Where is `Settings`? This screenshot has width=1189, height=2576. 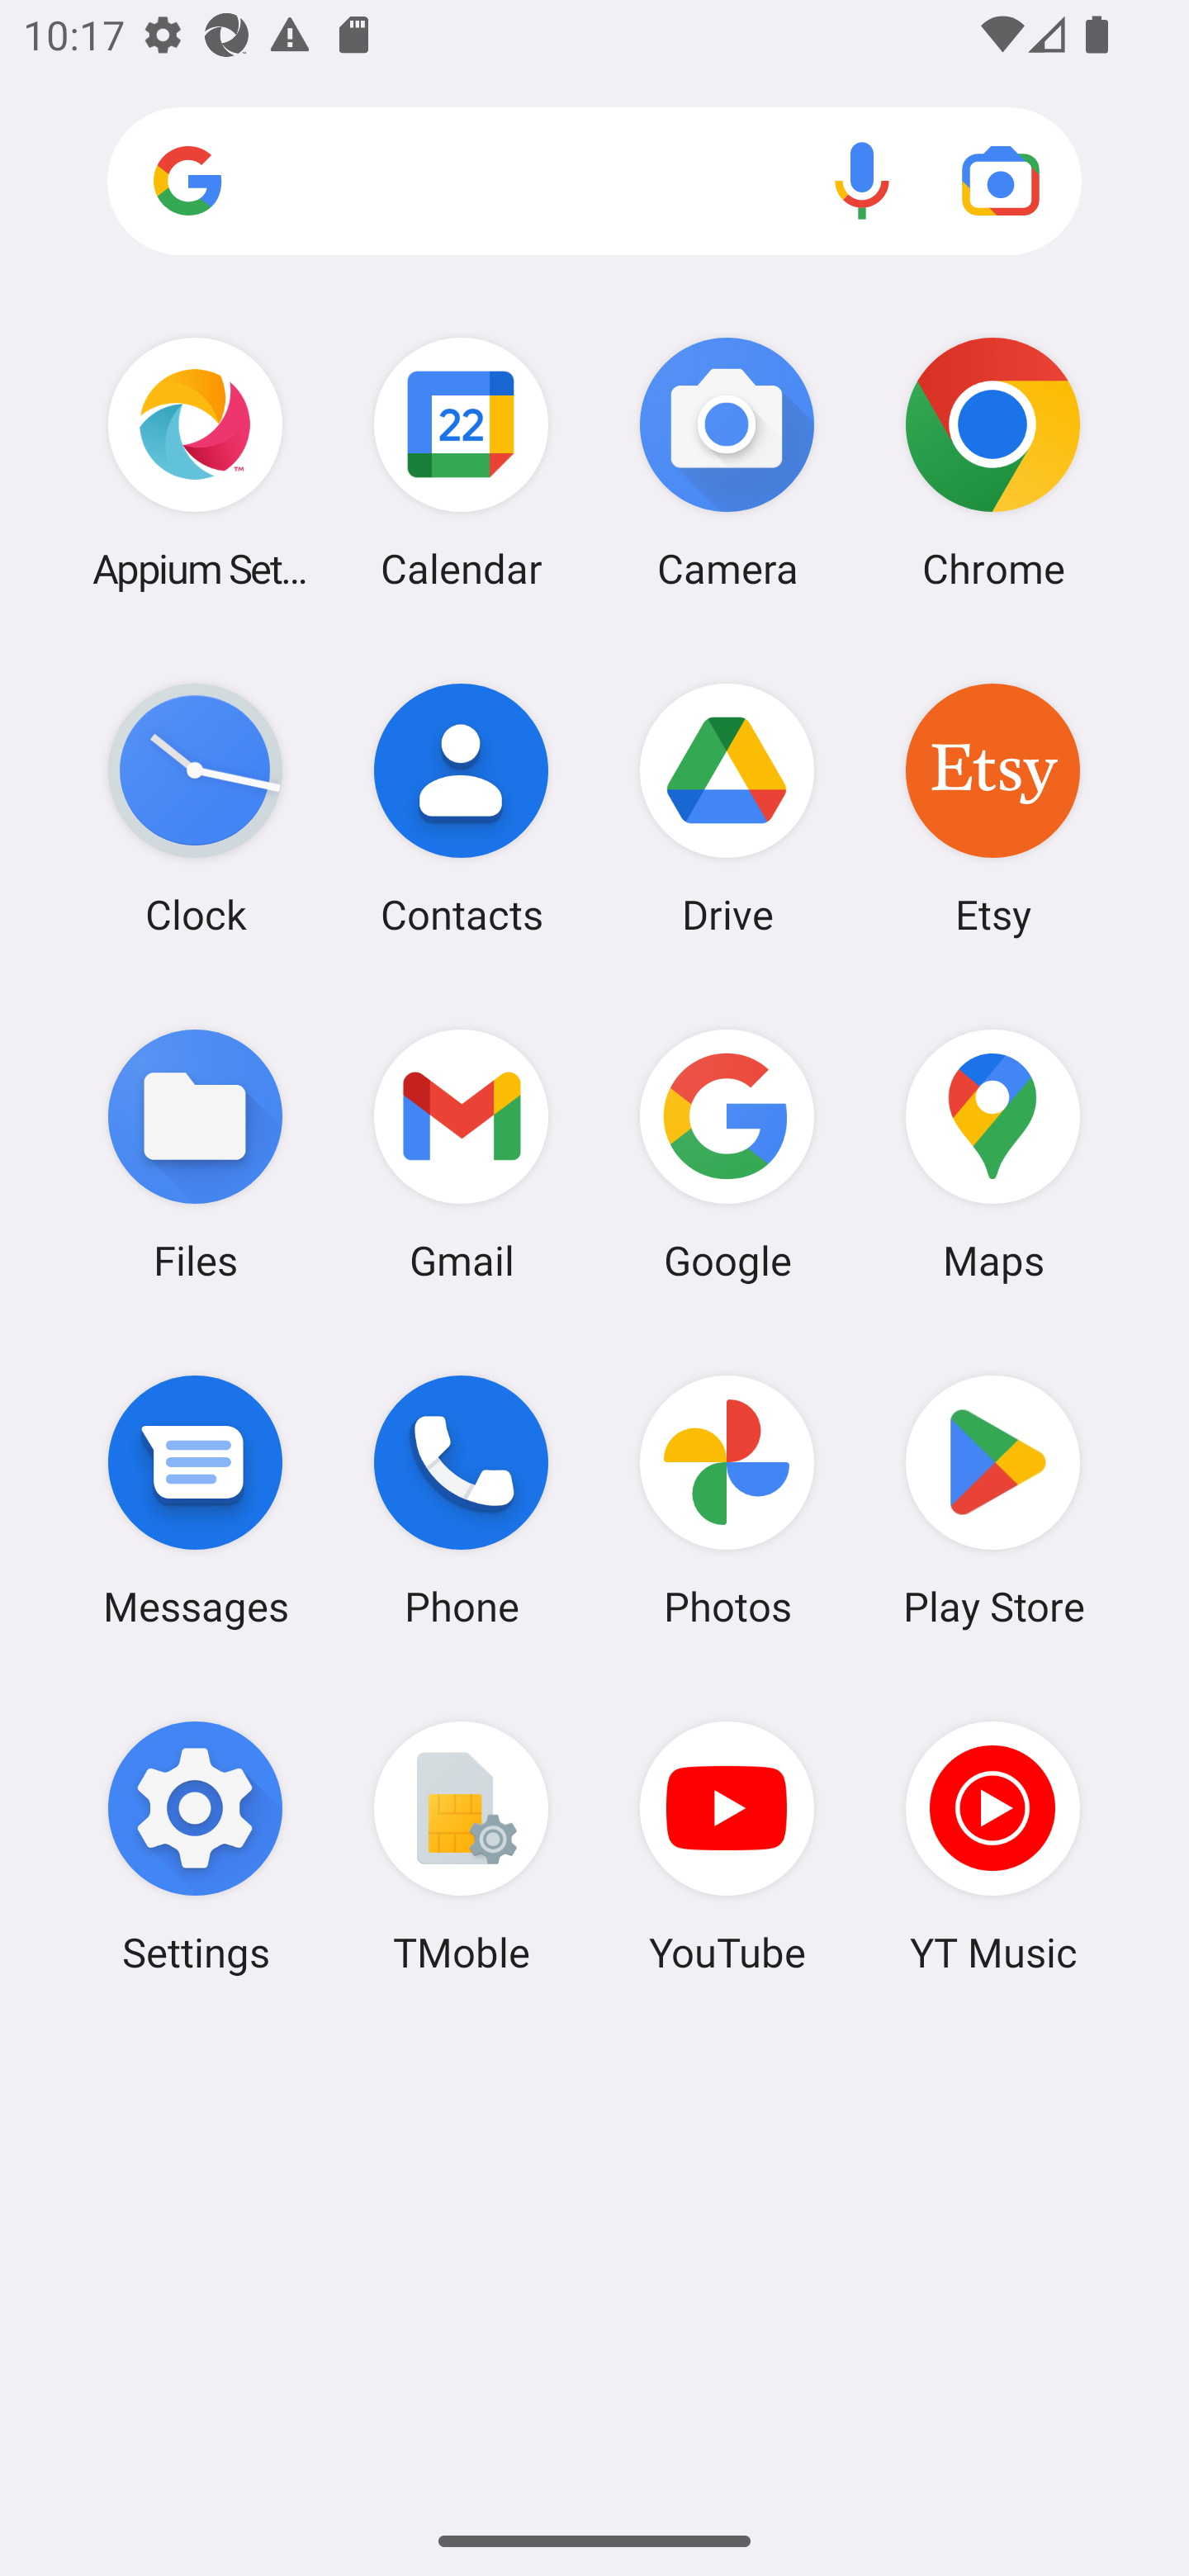
Settings is located at coordinates (195, 1847).